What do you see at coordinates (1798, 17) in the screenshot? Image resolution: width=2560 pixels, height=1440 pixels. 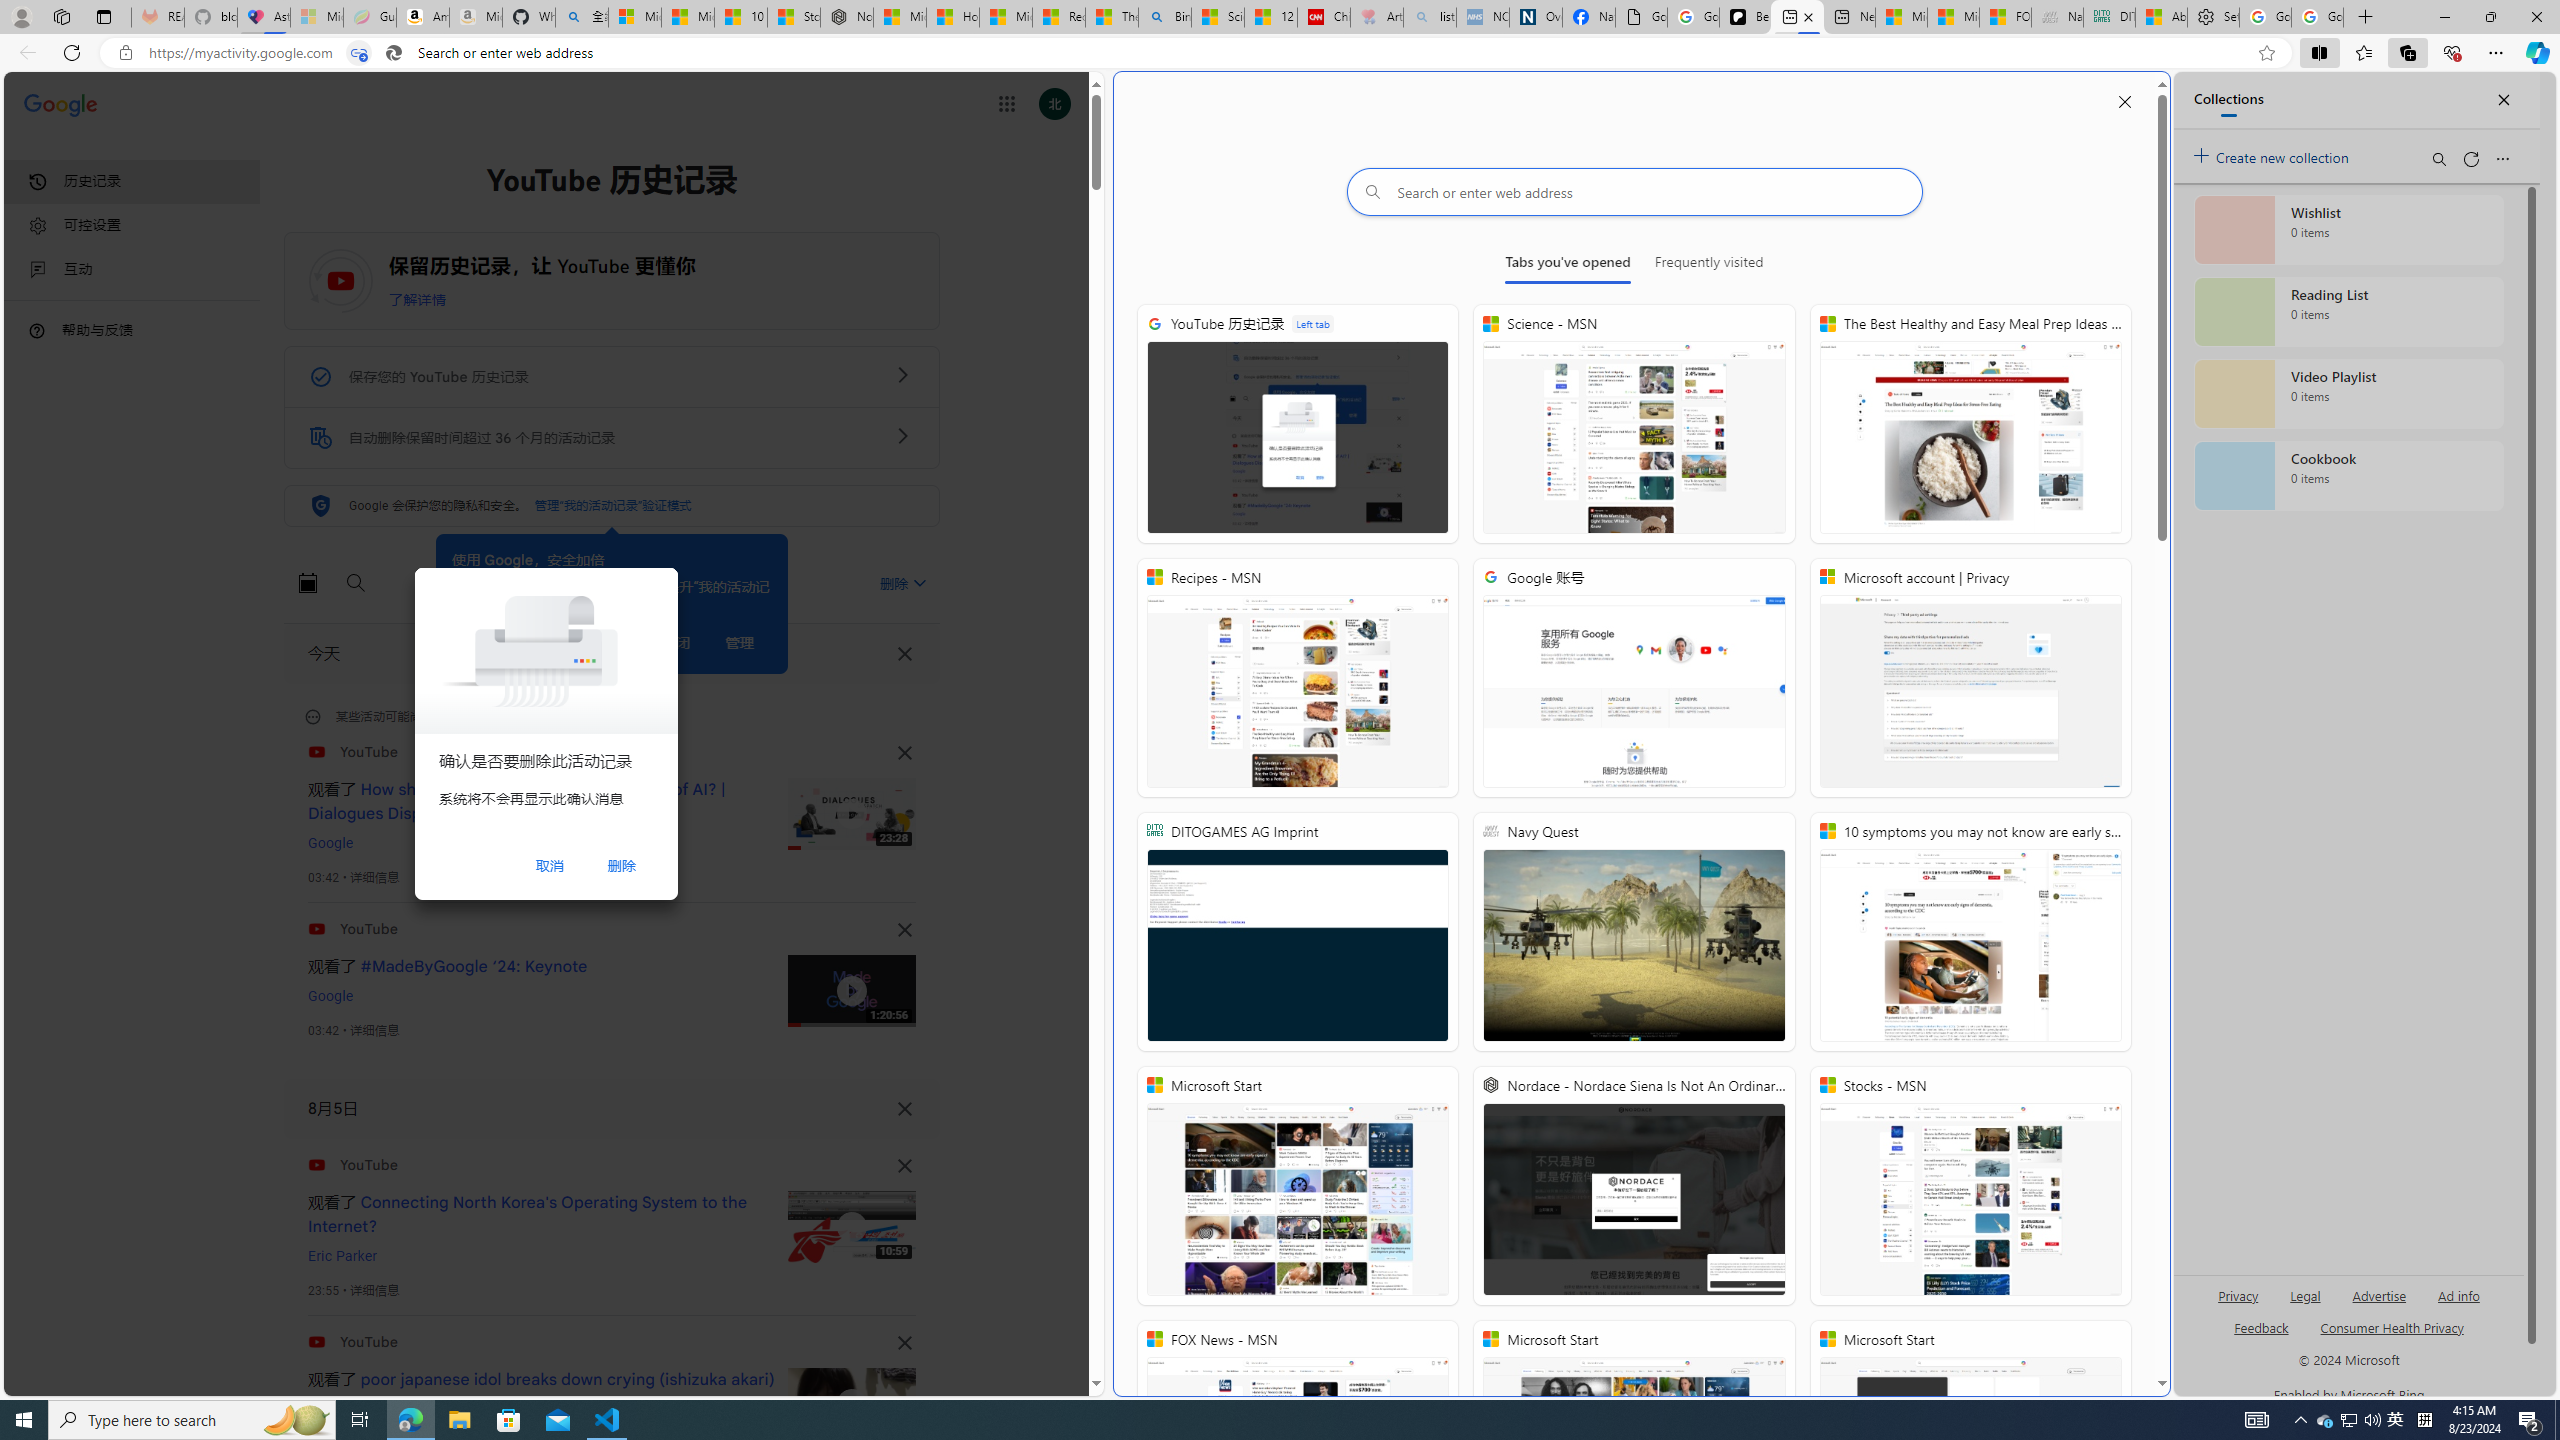 I see `New split screen` at bounding box center [1798, 17].